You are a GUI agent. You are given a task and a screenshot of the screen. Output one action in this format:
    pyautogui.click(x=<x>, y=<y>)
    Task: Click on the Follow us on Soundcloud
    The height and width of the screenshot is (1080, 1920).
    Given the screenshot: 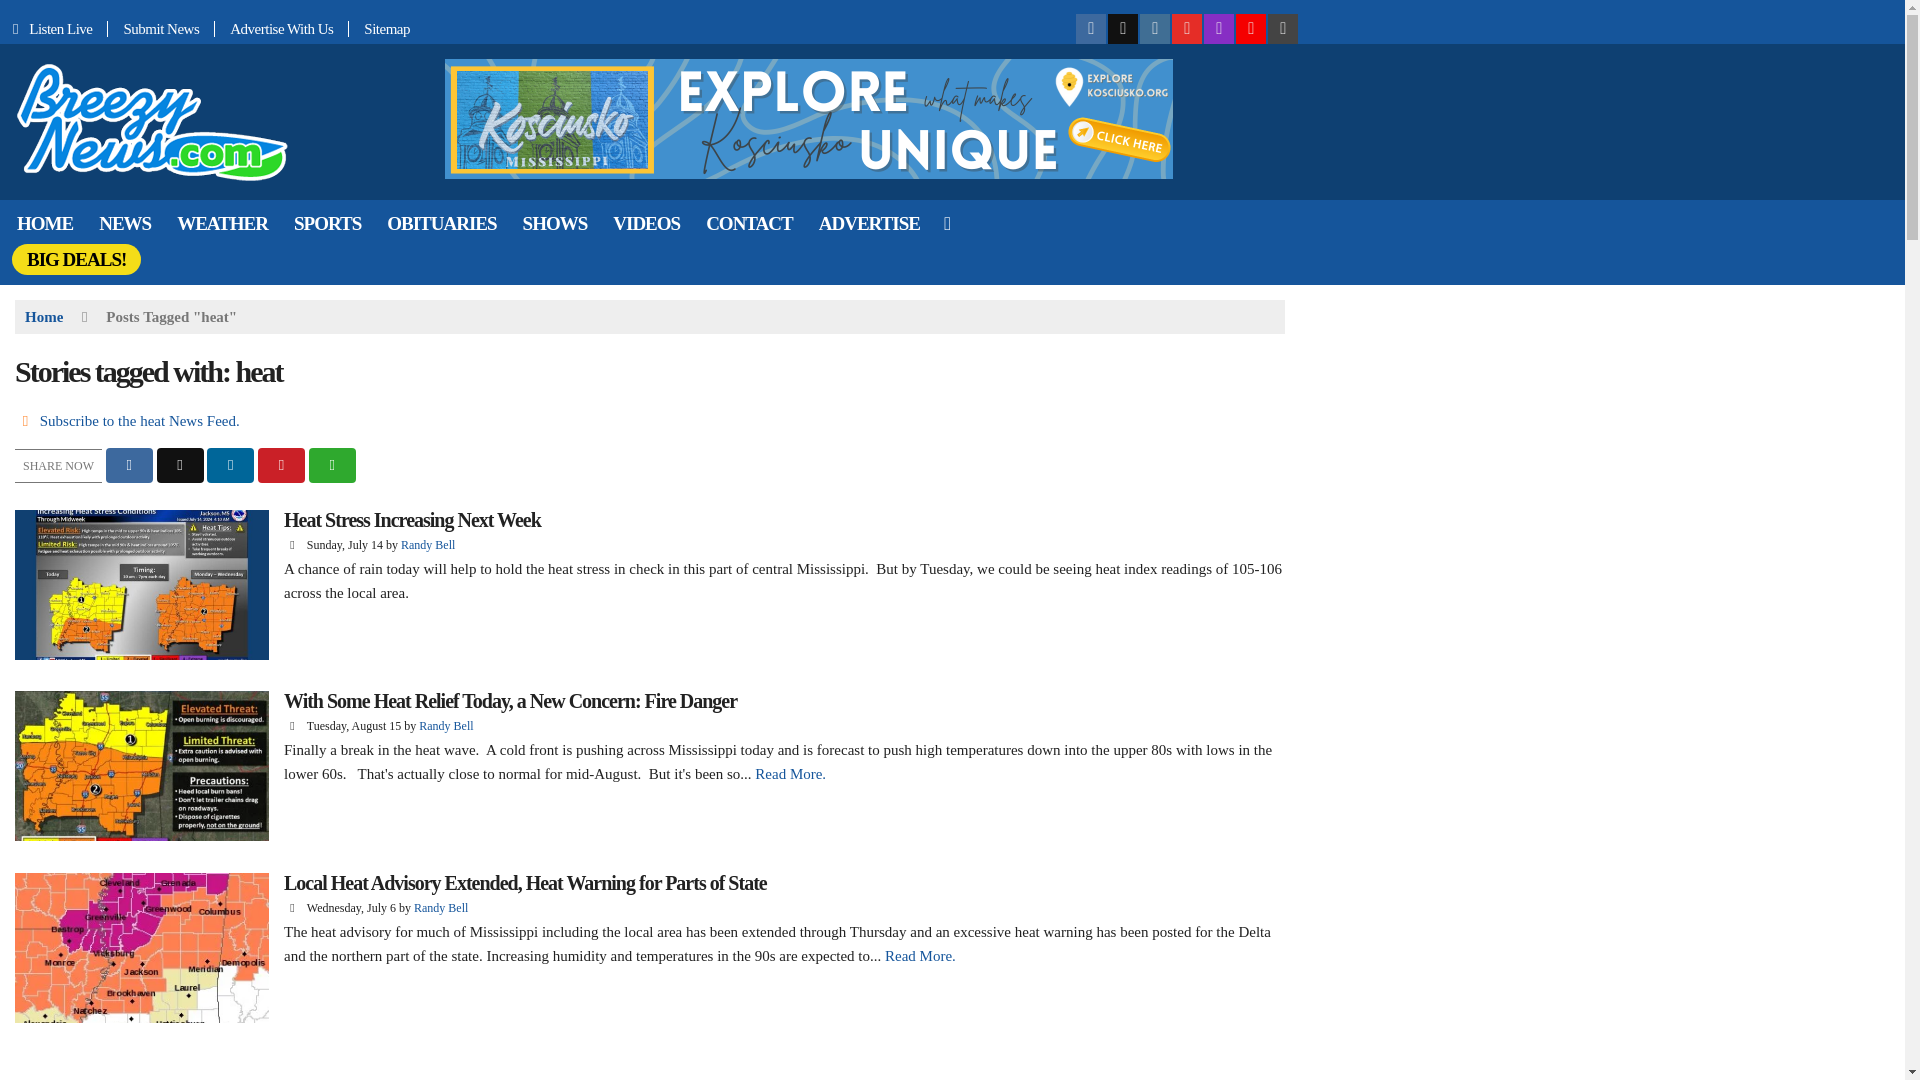 What is the action you would take?
    pyautogui.click(x=1250, y=29)
    